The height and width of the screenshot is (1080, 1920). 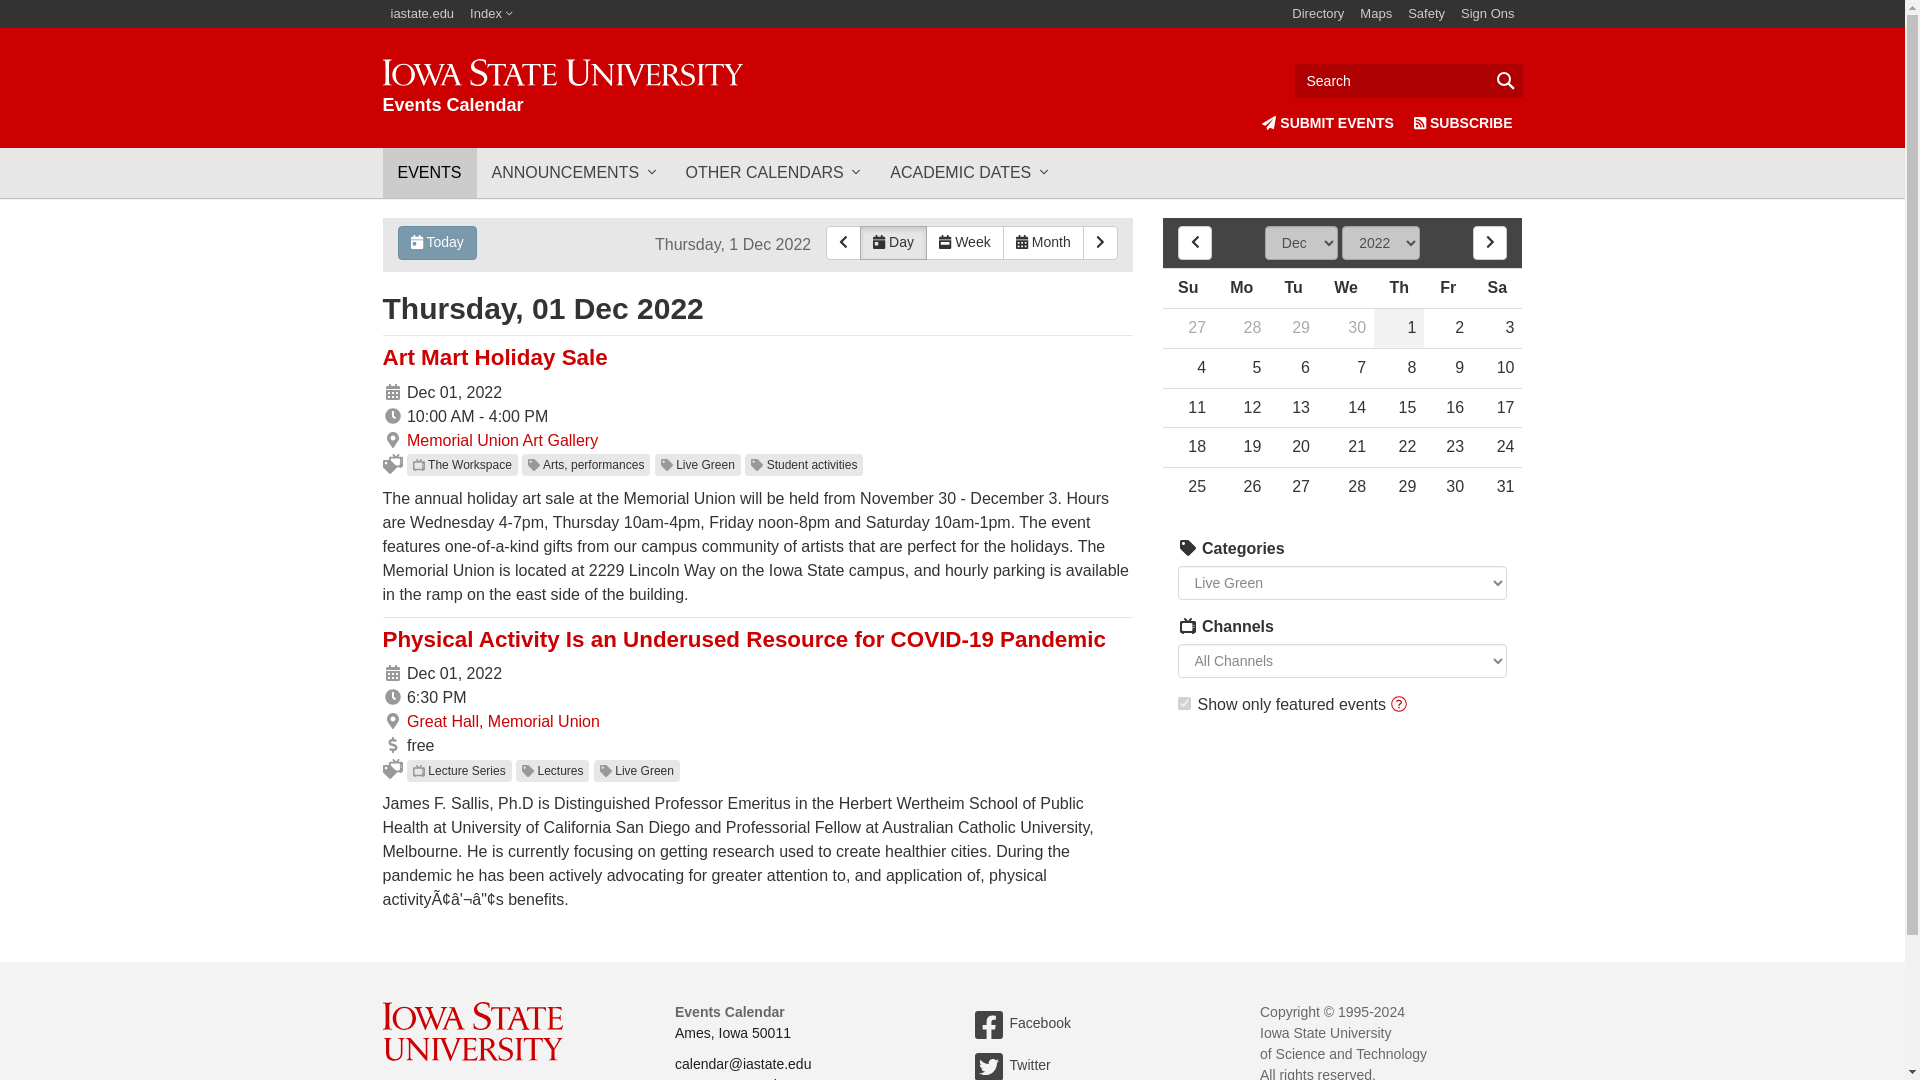 What do you see at coordinates (1327, 122) in the screenshot?
I see `SUBMIT EVENTS` at bounding box center [1327, 122].